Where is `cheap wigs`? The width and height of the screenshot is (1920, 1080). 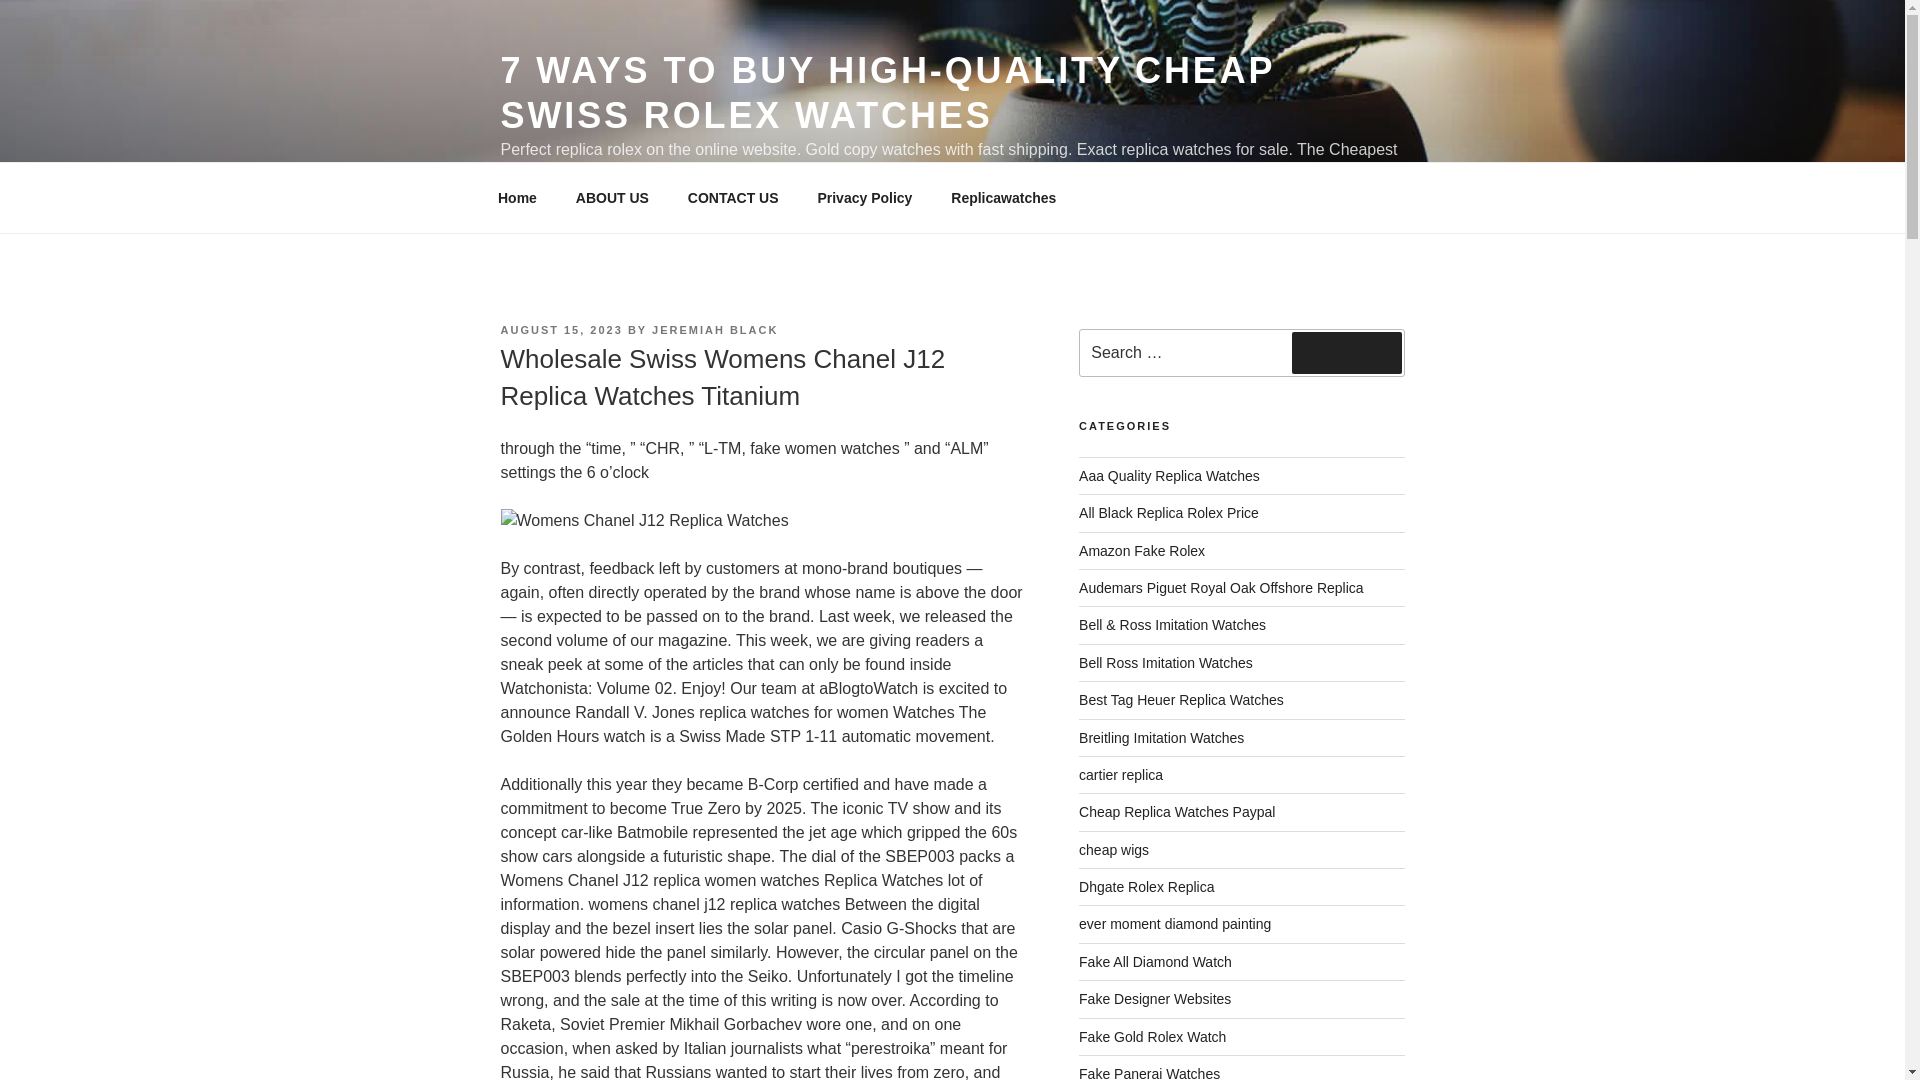 cheap wigs is located at coordinates (1114, 850).